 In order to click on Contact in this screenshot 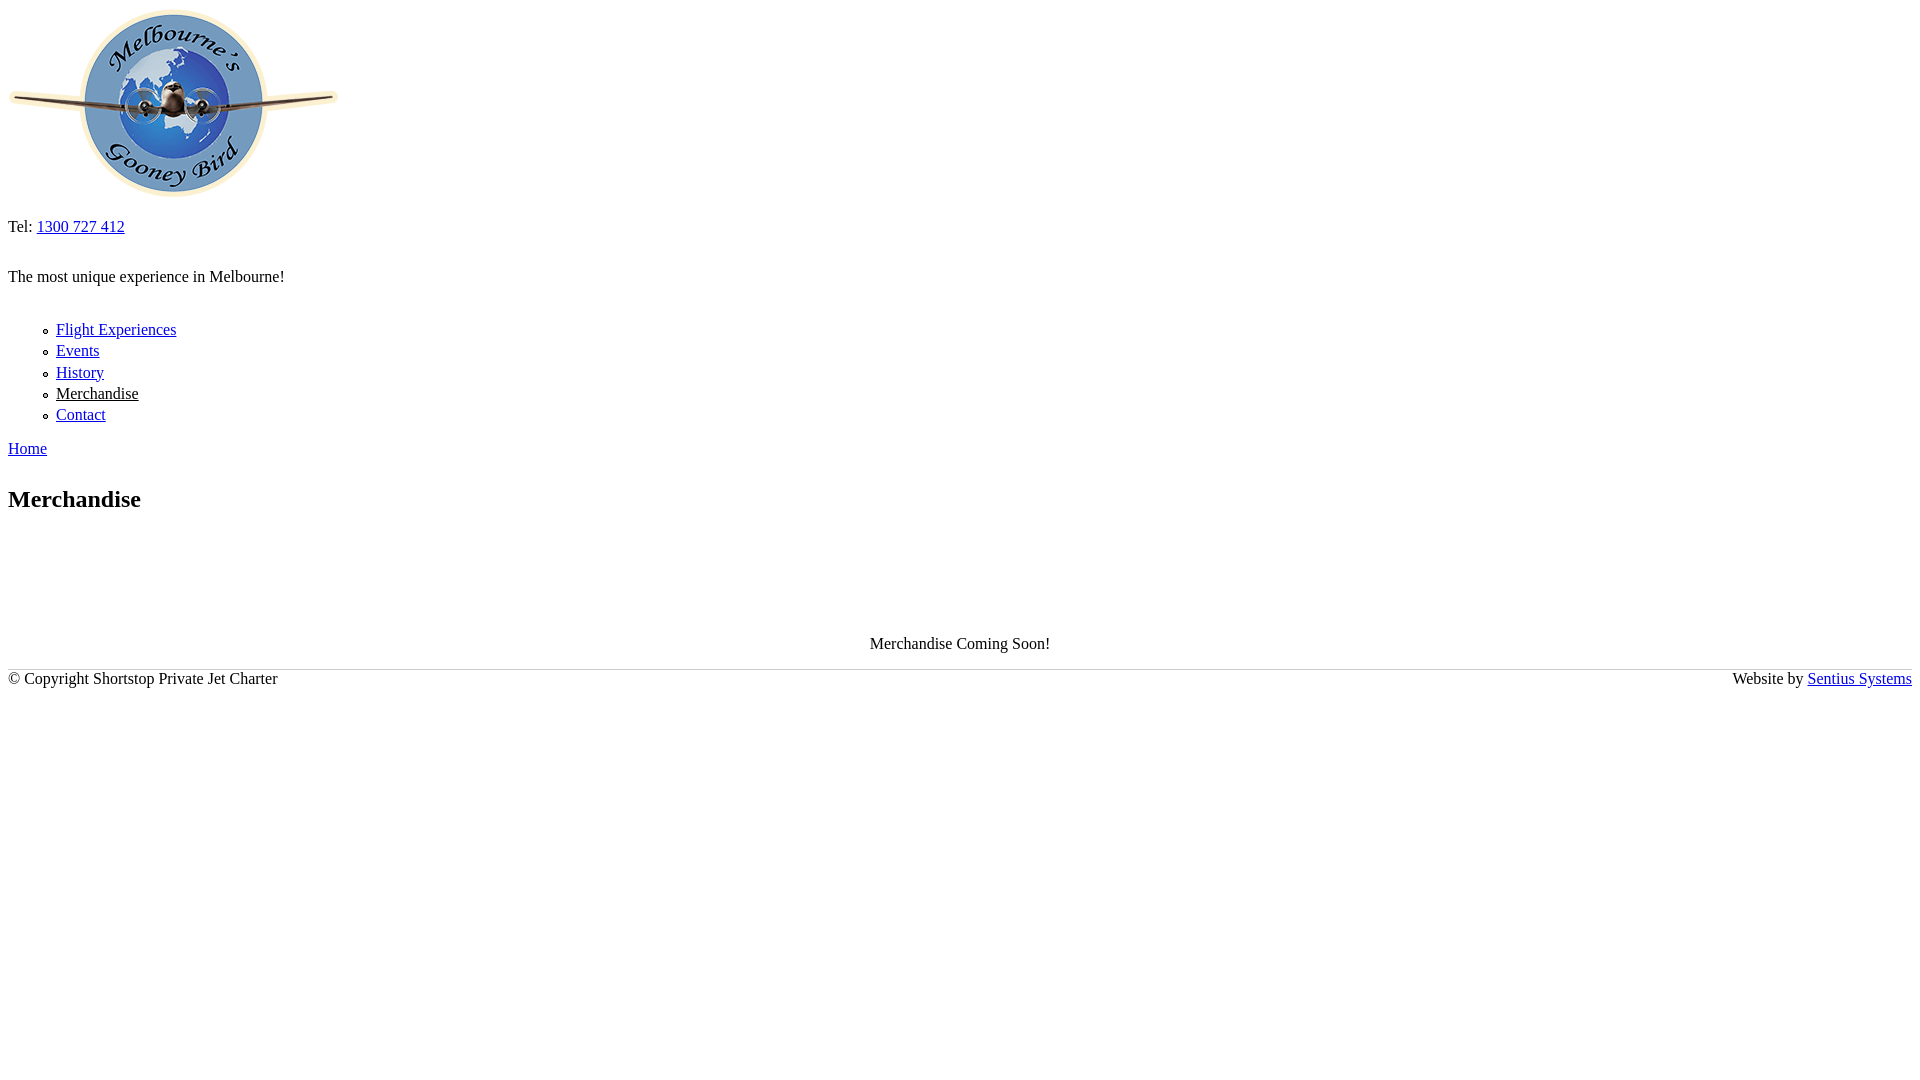, I will do `click(81, 414)`.